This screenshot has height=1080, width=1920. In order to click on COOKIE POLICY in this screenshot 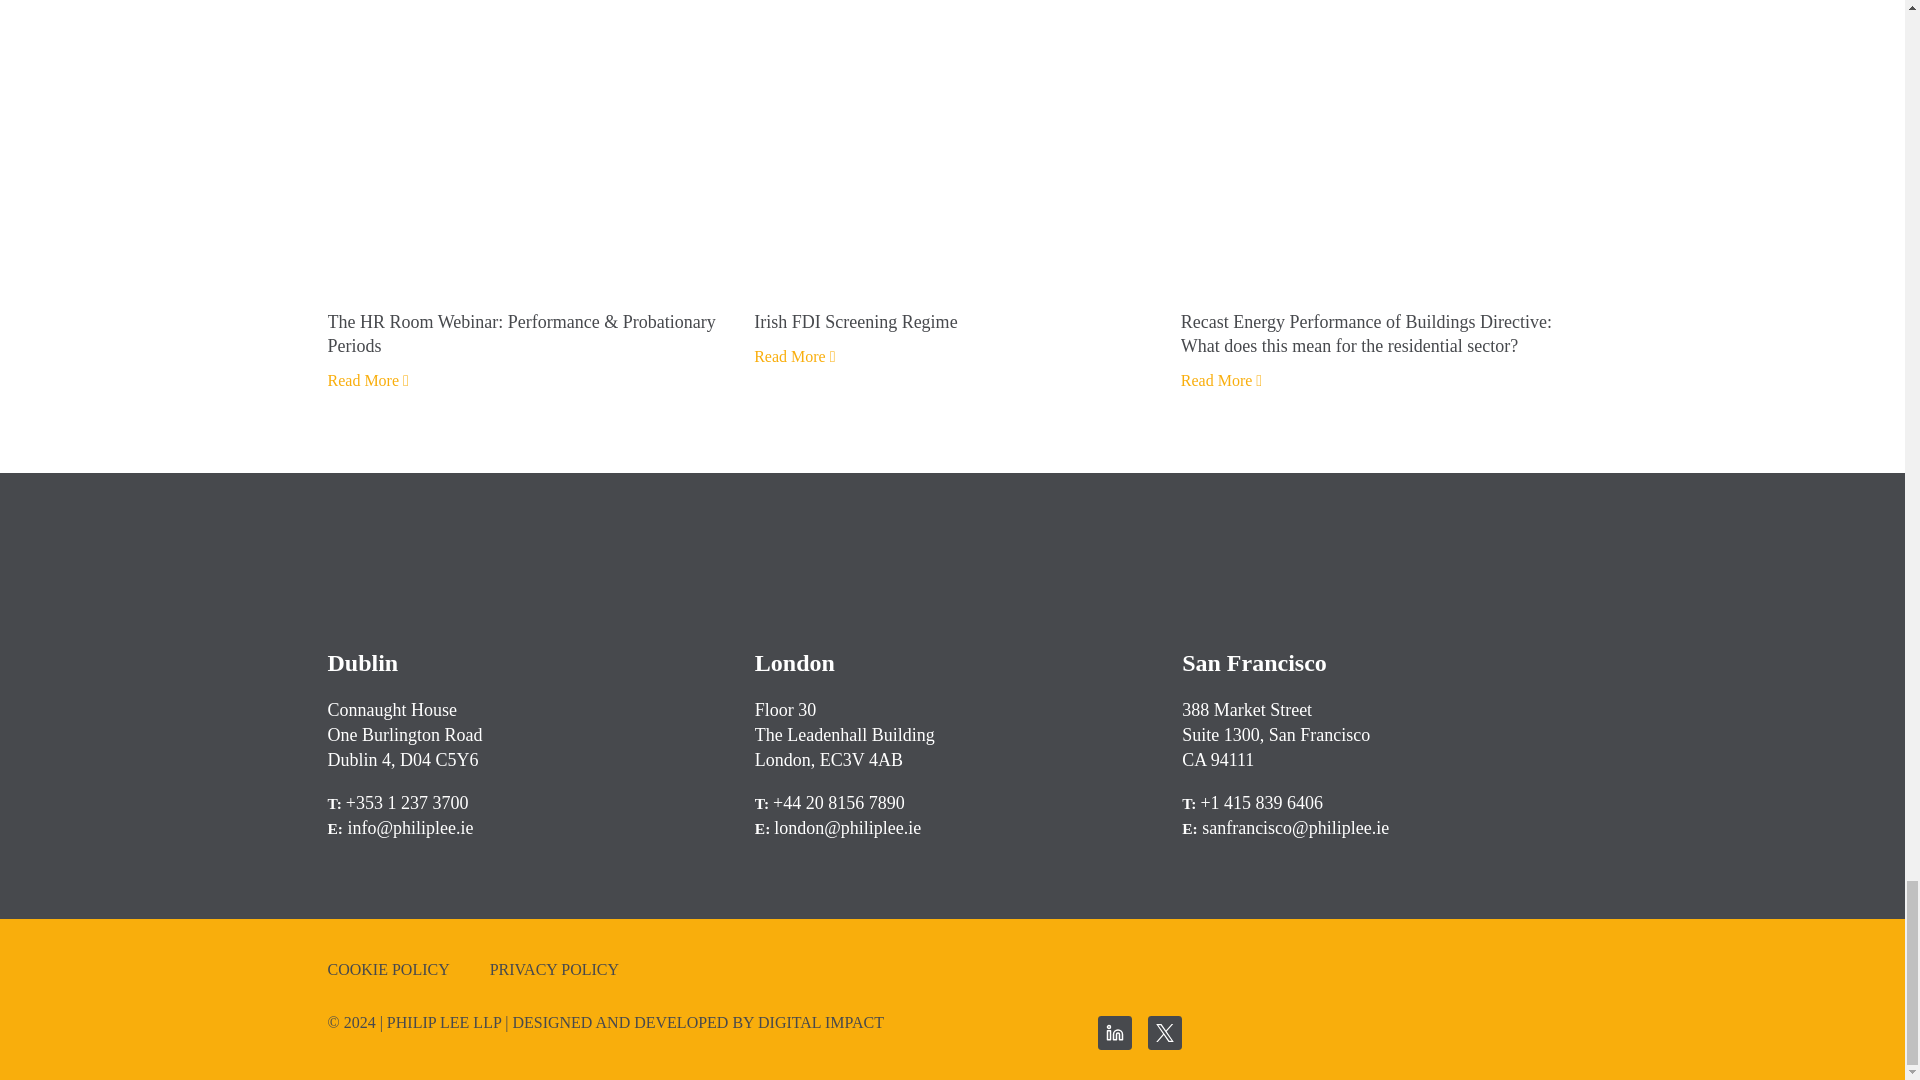, I will do `click(388, 970)`.